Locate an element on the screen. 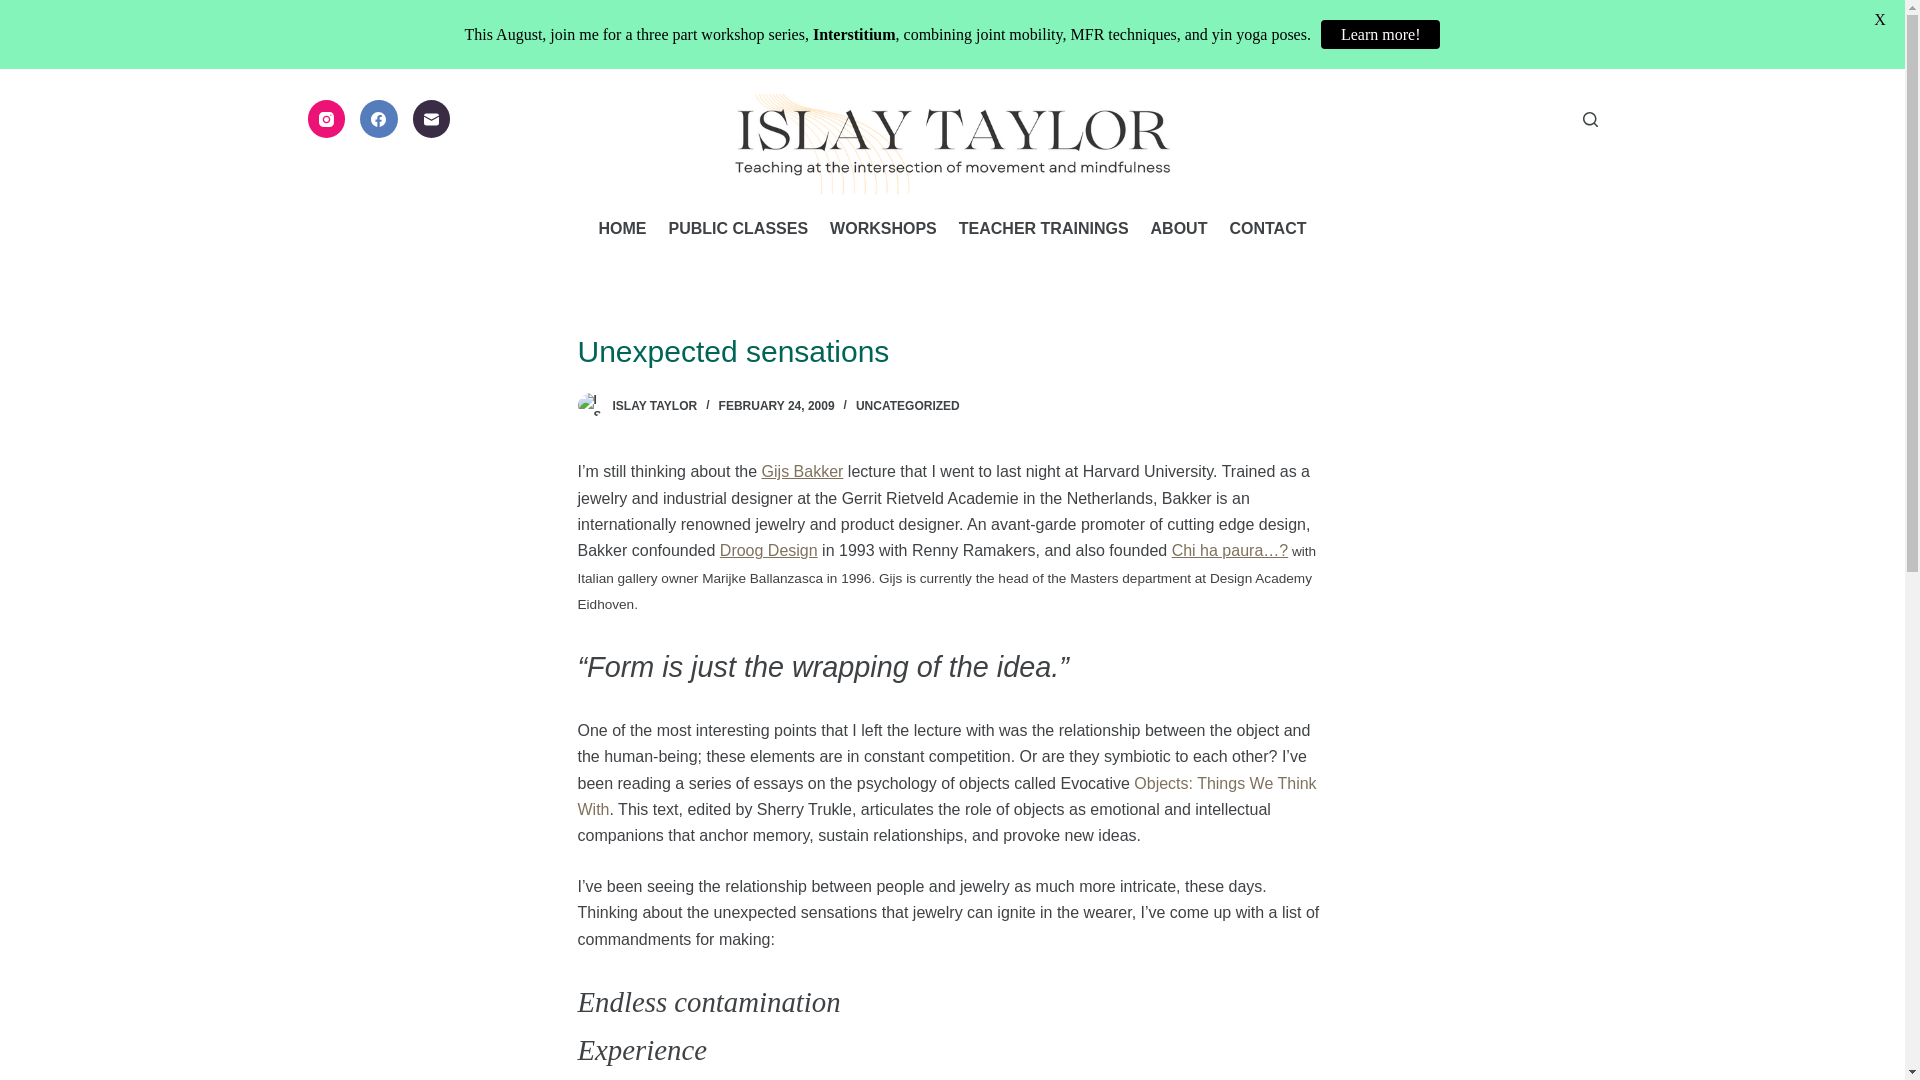 This screenshot has height=1080, width=1920. Objects: Things We Think With is located at coordinates (947, 796).